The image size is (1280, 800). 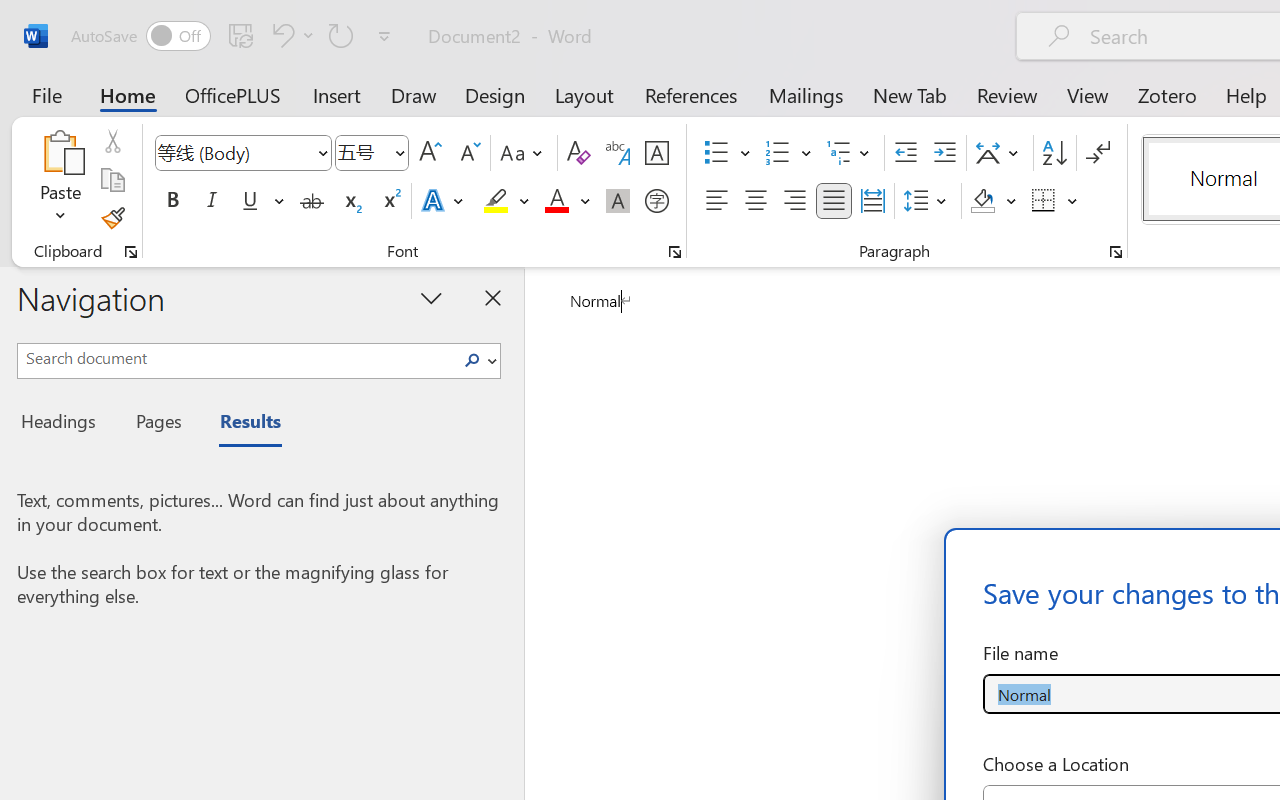 What do you see at coordinates (468, 153) in the screenshot?
I see `Shrink Font` at bounding box center [468, 153].